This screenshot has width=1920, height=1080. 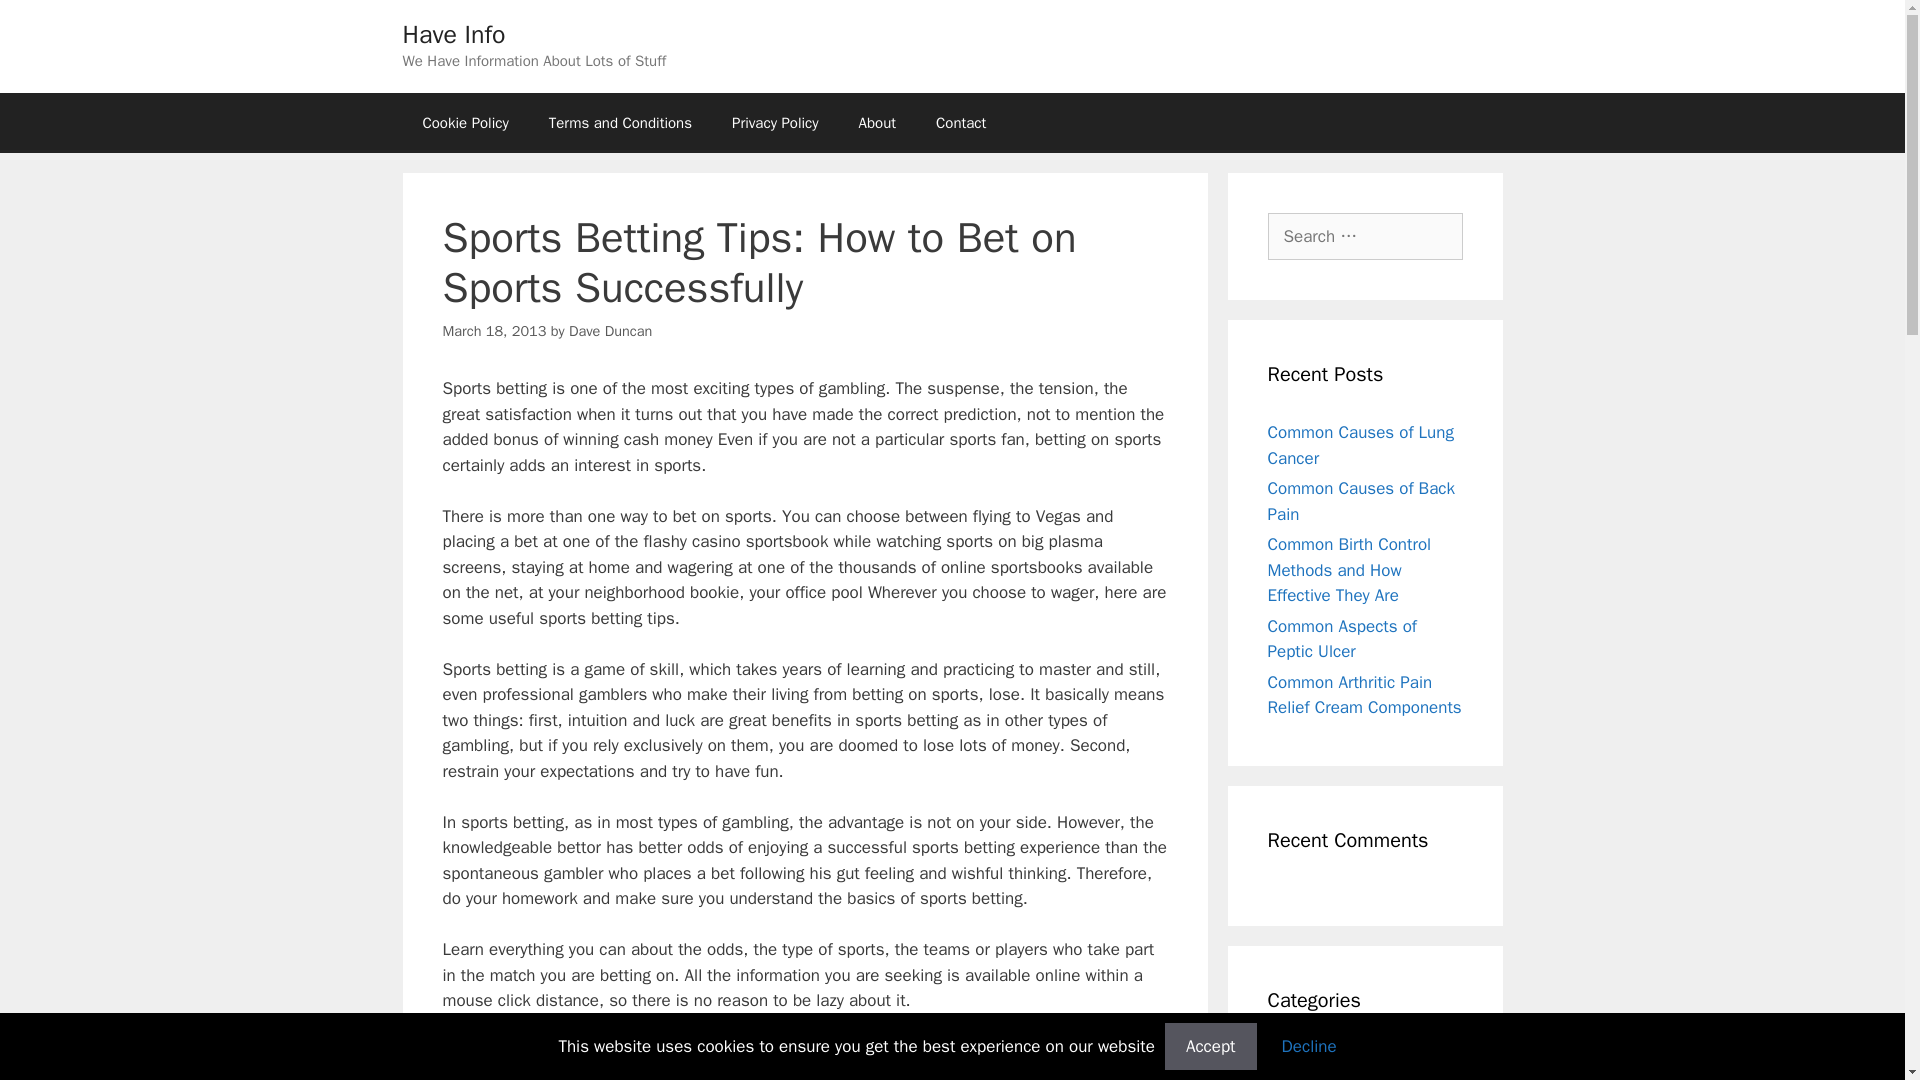 What do you see at coordinates (1360, 445) in the screenshot?
I see `Common Causes of Lung Cancer` at bounding box center [1360, 445].